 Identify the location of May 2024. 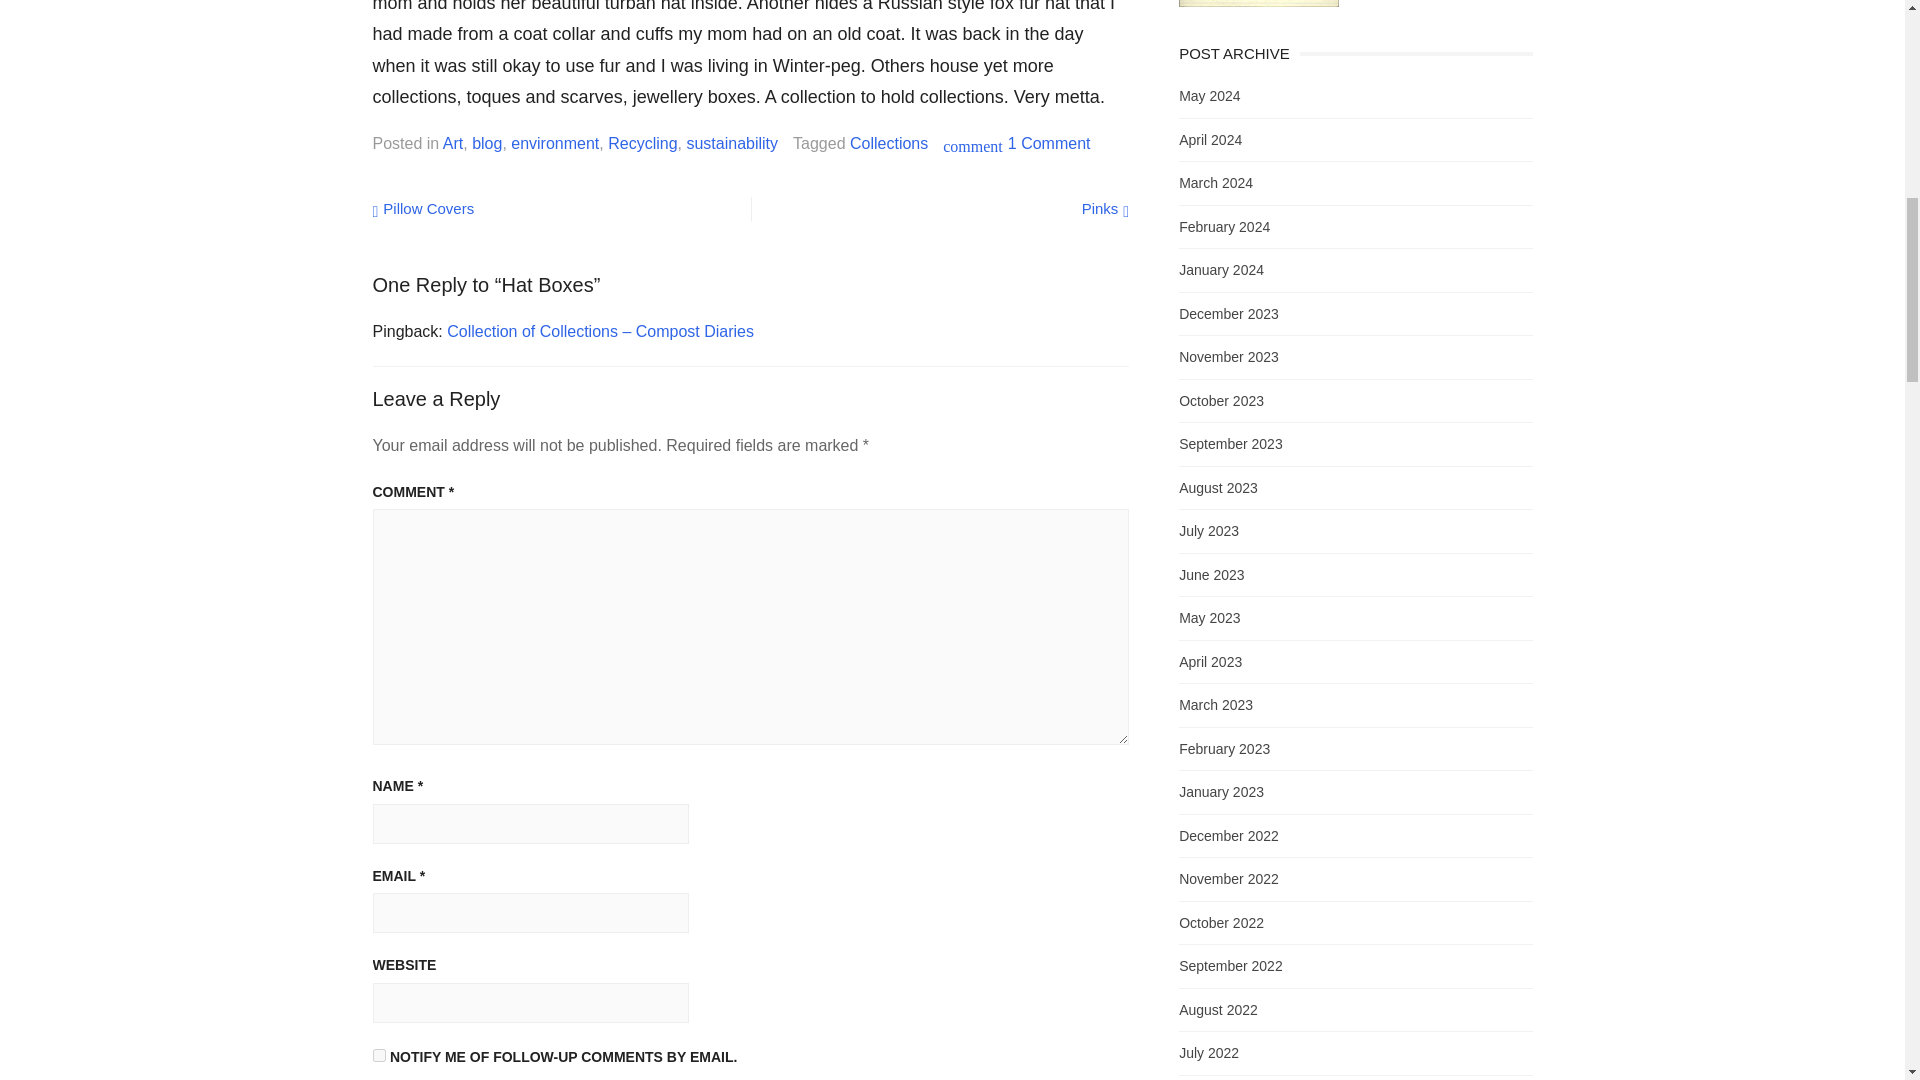
(1209, 95).